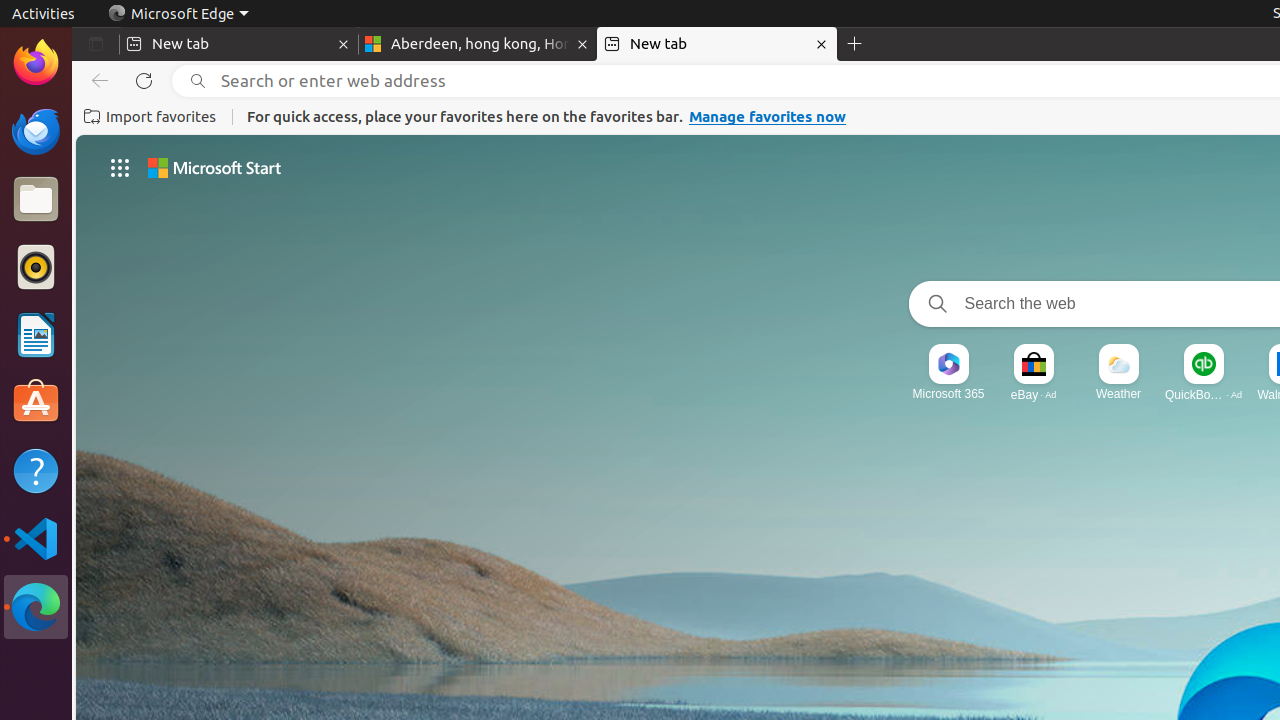 Image resolution: width=1280 pixels, height=720 pixels. What do you see at coordinates (36, 200) in the screenshot?
I see `Files` at bounding box center [36, 200].